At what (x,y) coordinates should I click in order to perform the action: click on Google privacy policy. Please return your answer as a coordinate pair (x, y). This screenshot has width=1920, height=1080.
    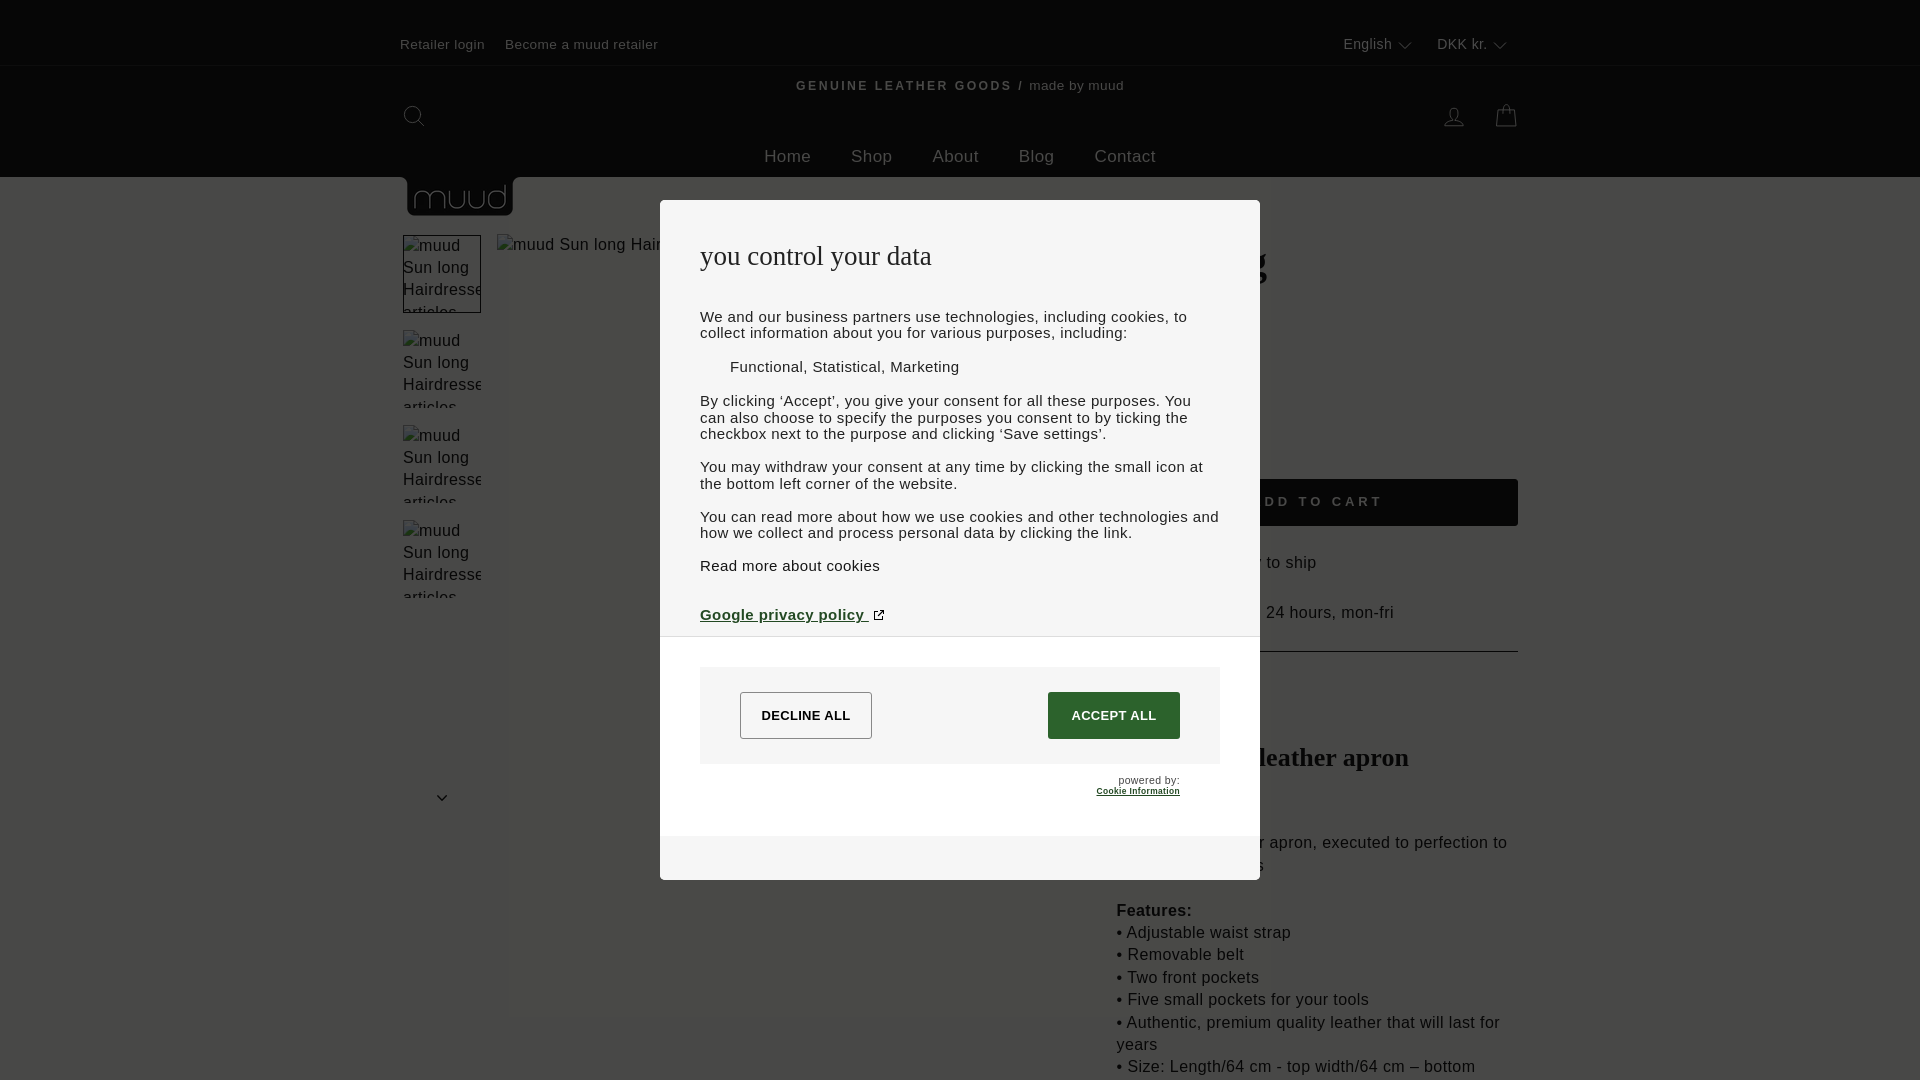
    Looking at the image, I should click on (960, 614).